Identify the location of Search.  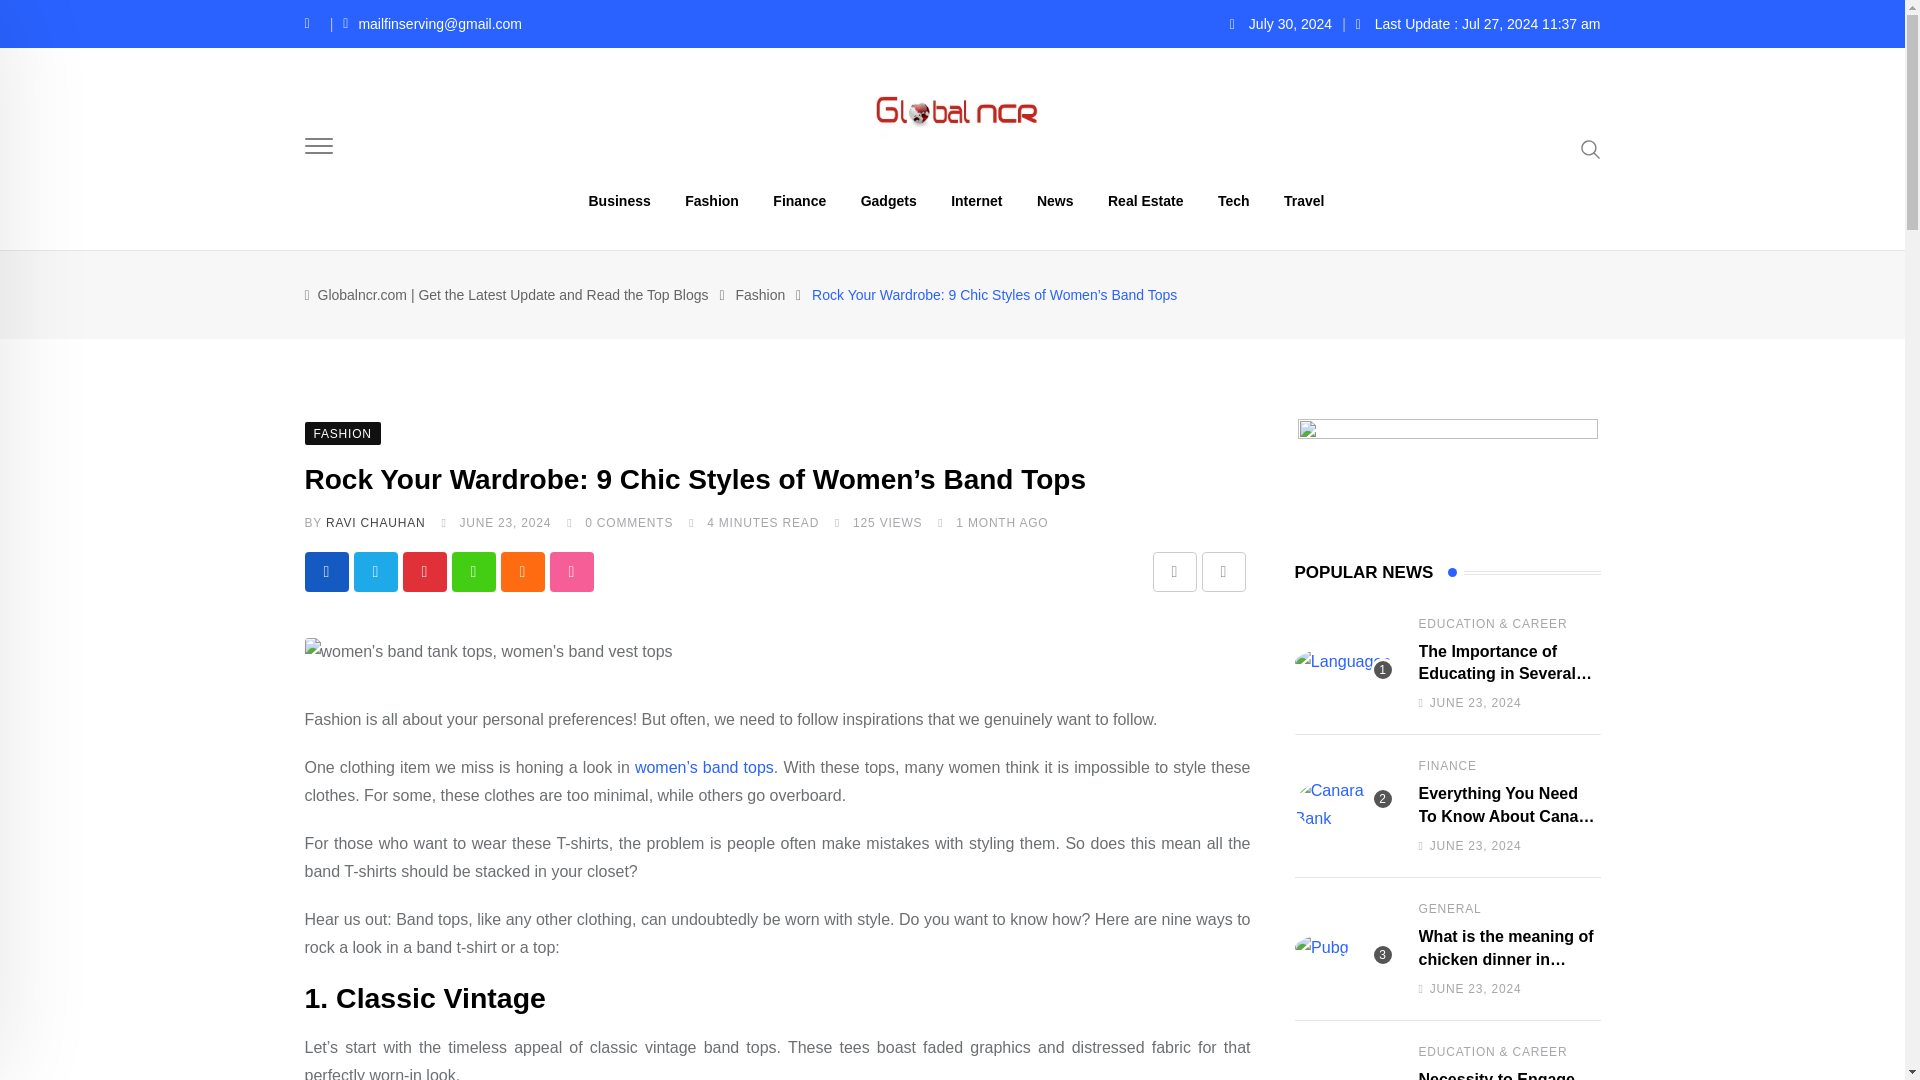
(1590, 148).